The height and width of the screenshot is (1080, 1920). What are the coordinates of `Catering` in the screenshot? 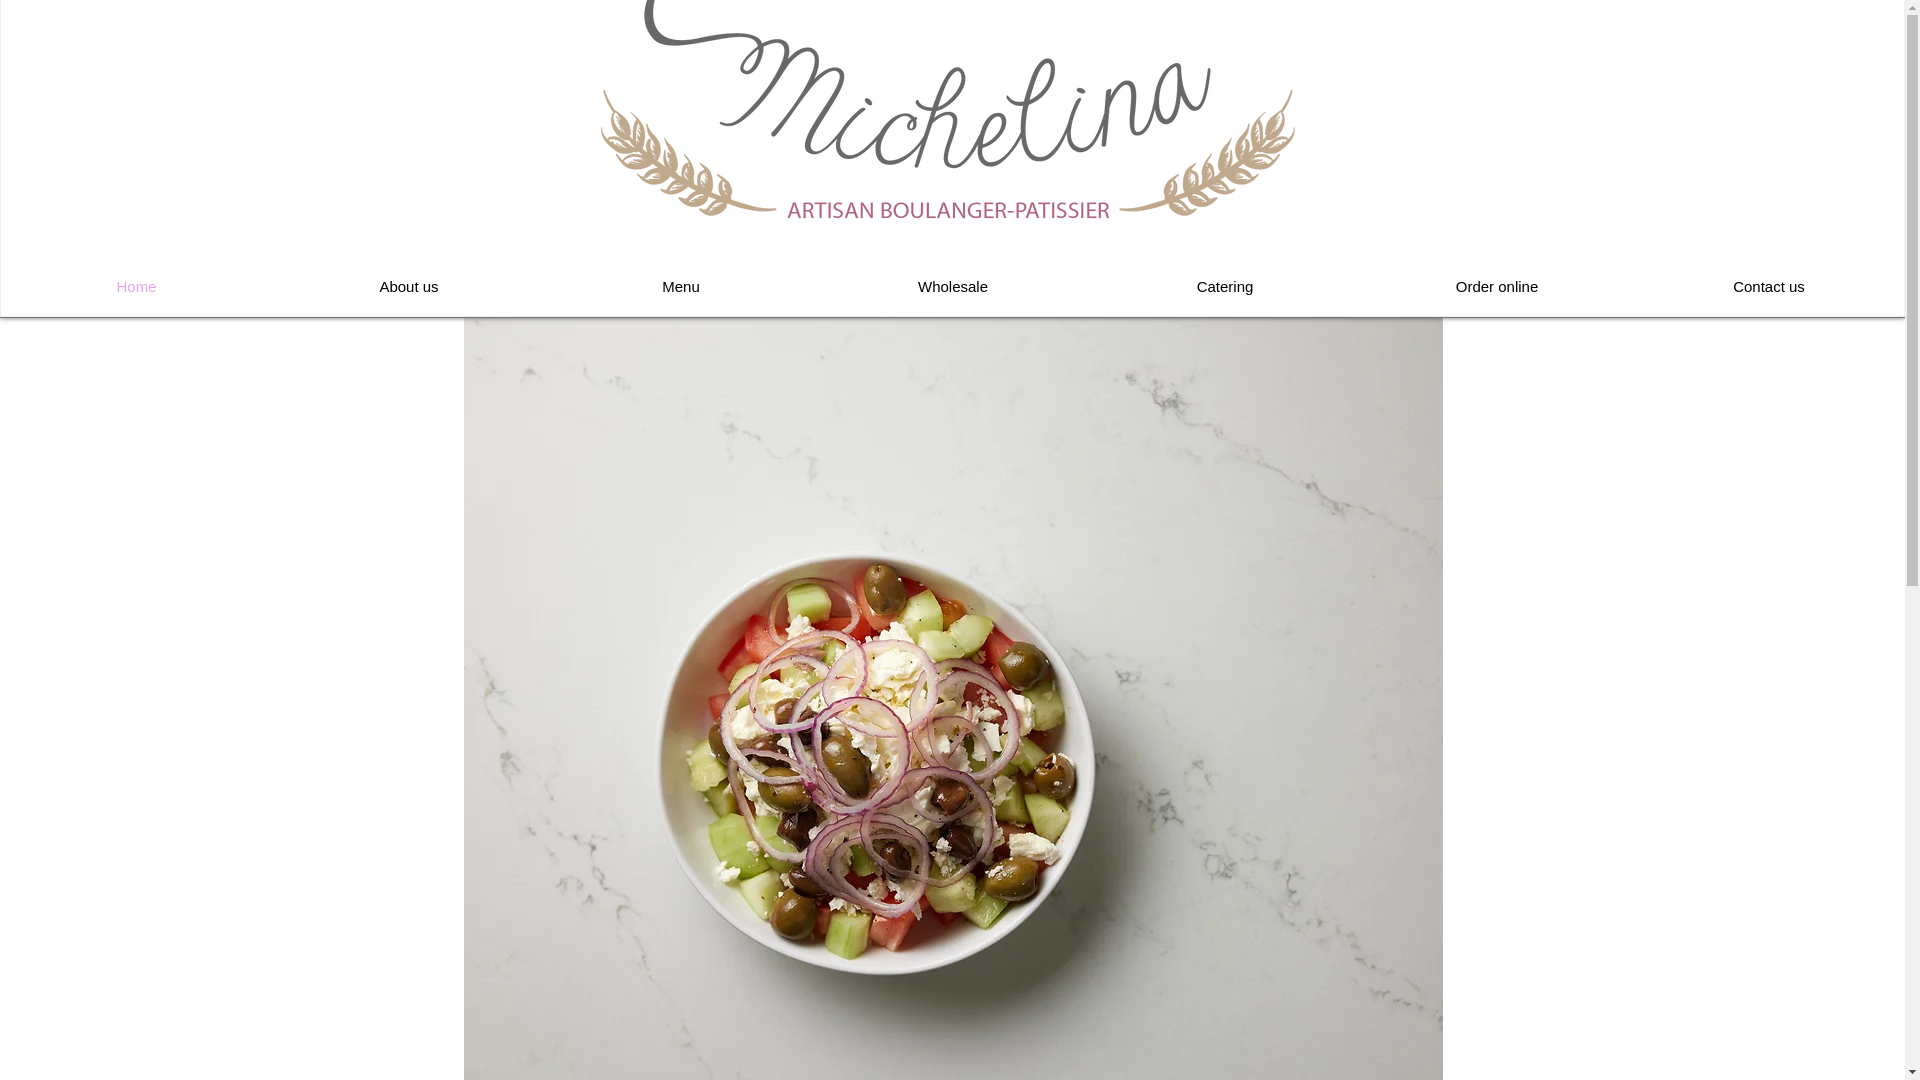 It's located at (1224, 286).